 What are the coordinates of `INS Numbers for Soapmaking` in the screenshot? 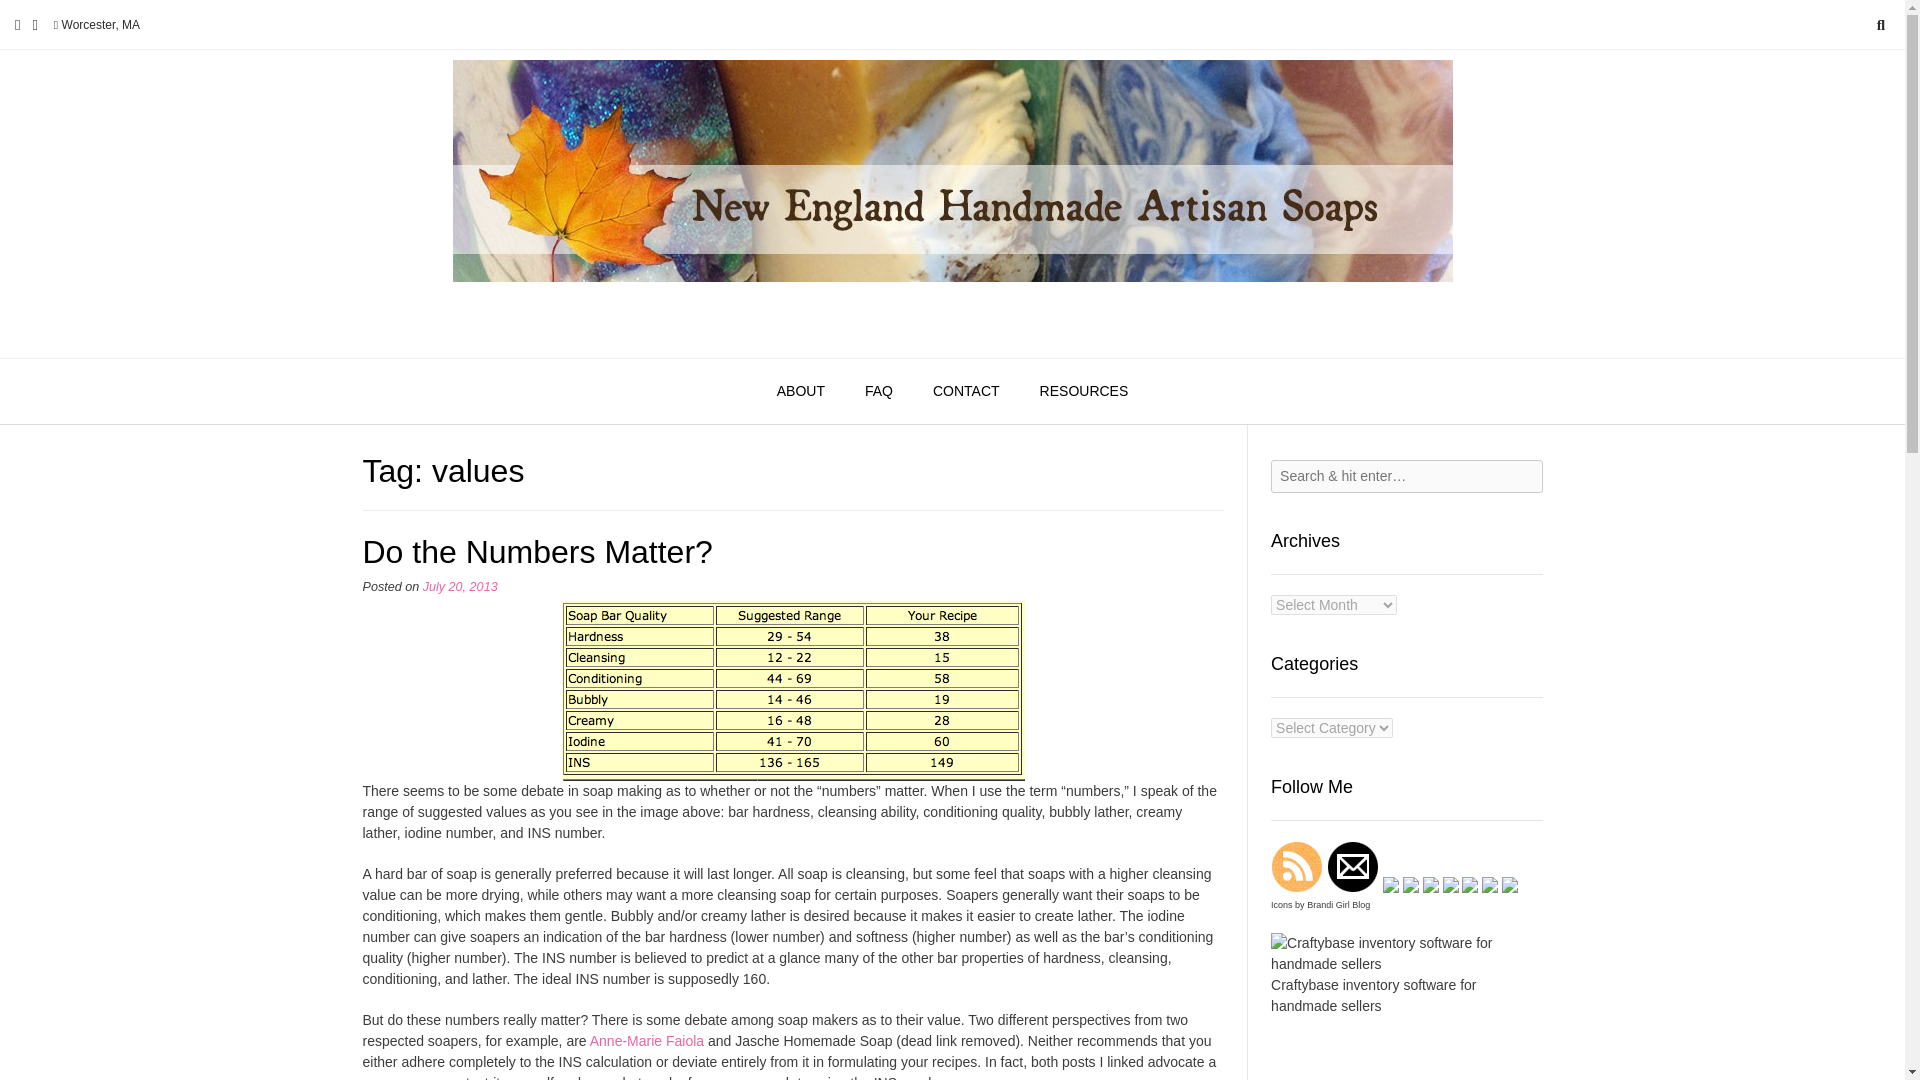 It's located at (646, 1040).